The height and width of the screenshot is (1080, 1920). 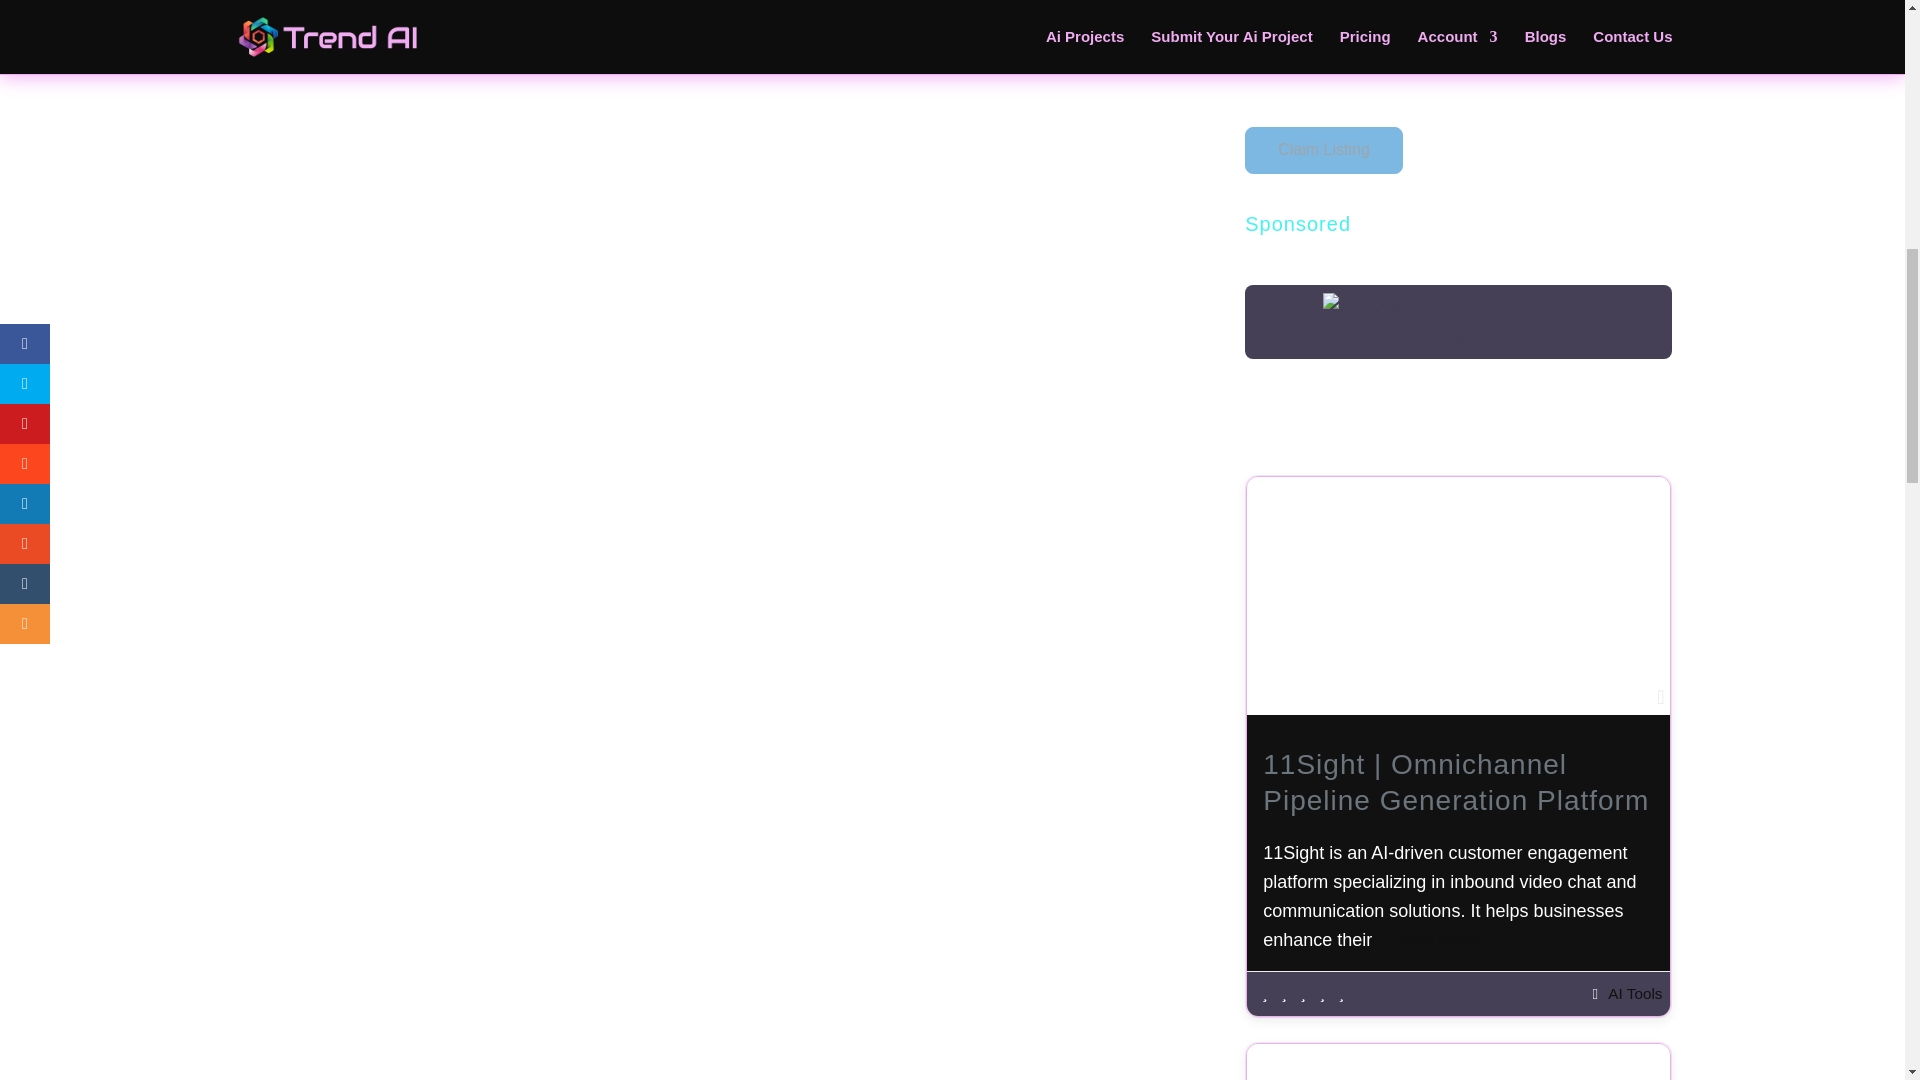 What do you see at coordinates (1458, 336) in the screenshot?
I see `Advertise Here` at bounding box center [1458, 336].